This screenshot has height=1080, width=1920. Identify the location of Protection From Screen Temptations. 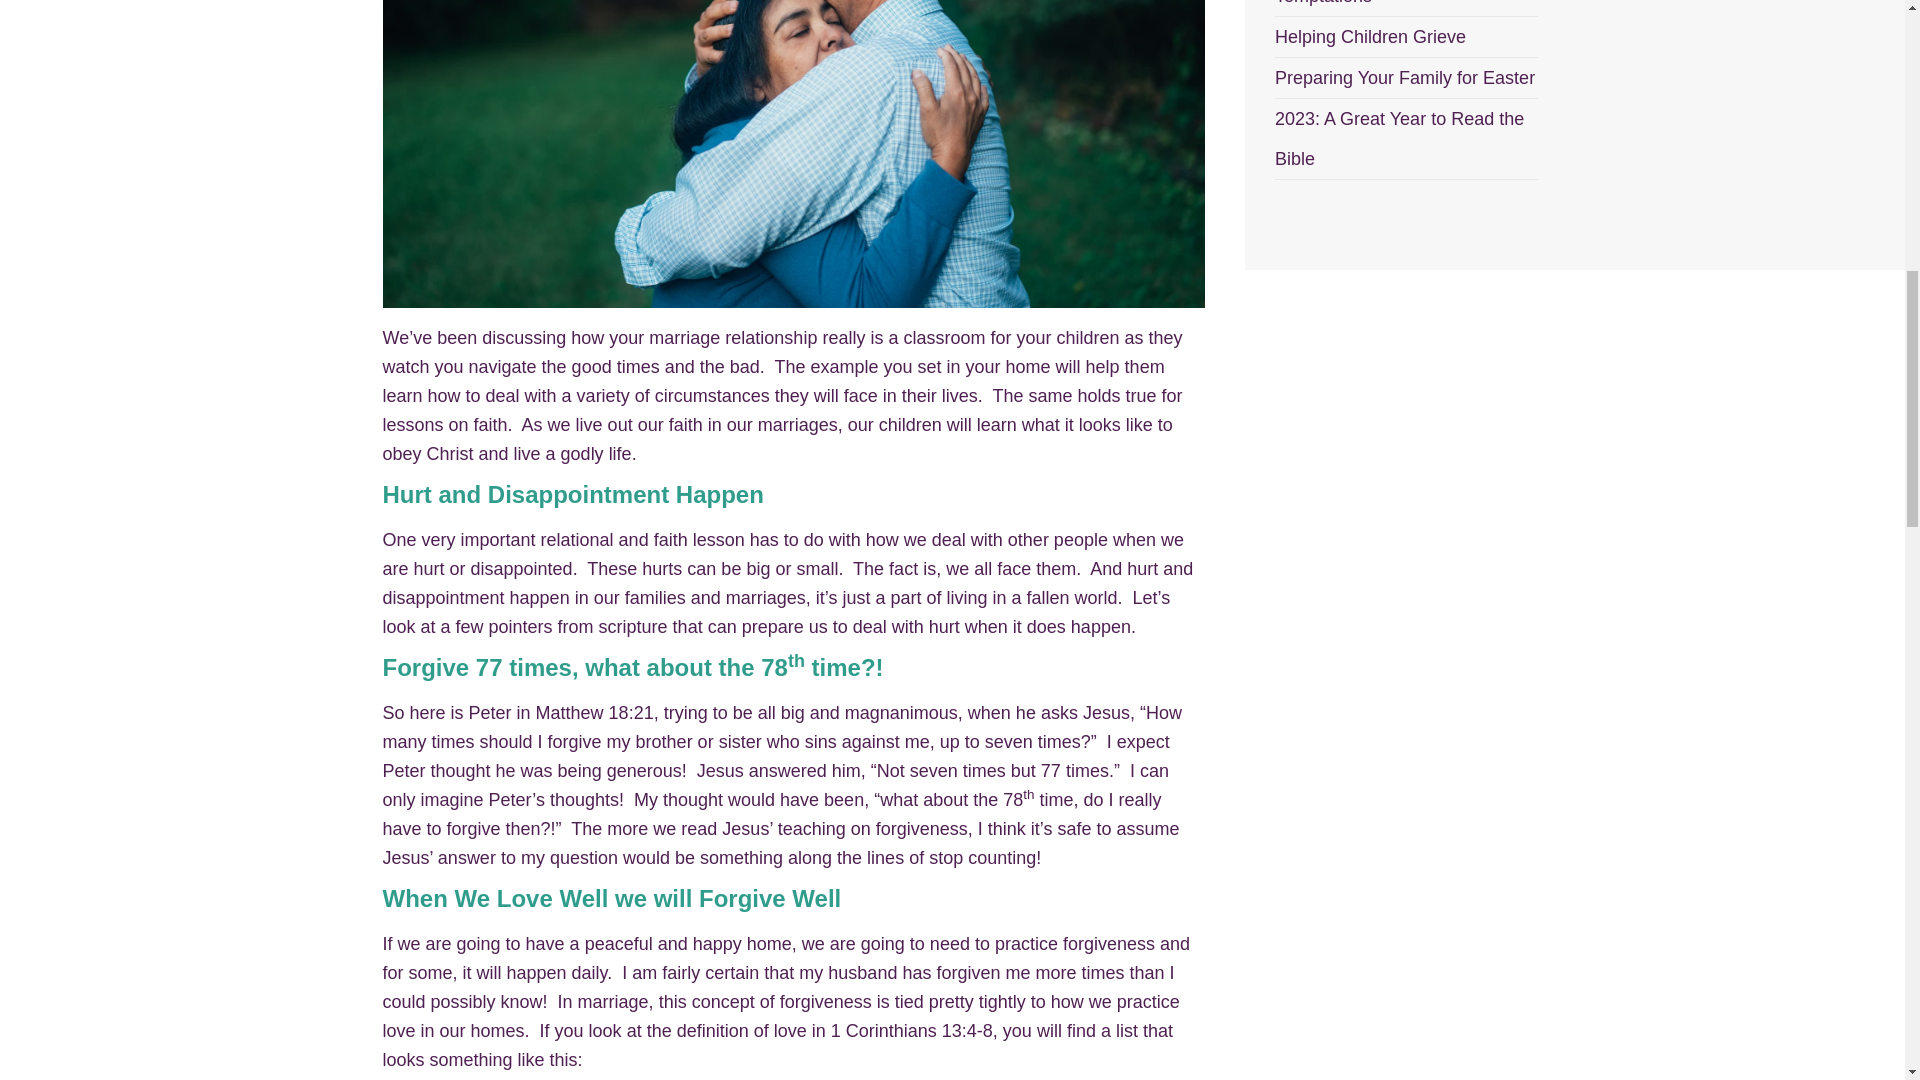
(1369, 3).